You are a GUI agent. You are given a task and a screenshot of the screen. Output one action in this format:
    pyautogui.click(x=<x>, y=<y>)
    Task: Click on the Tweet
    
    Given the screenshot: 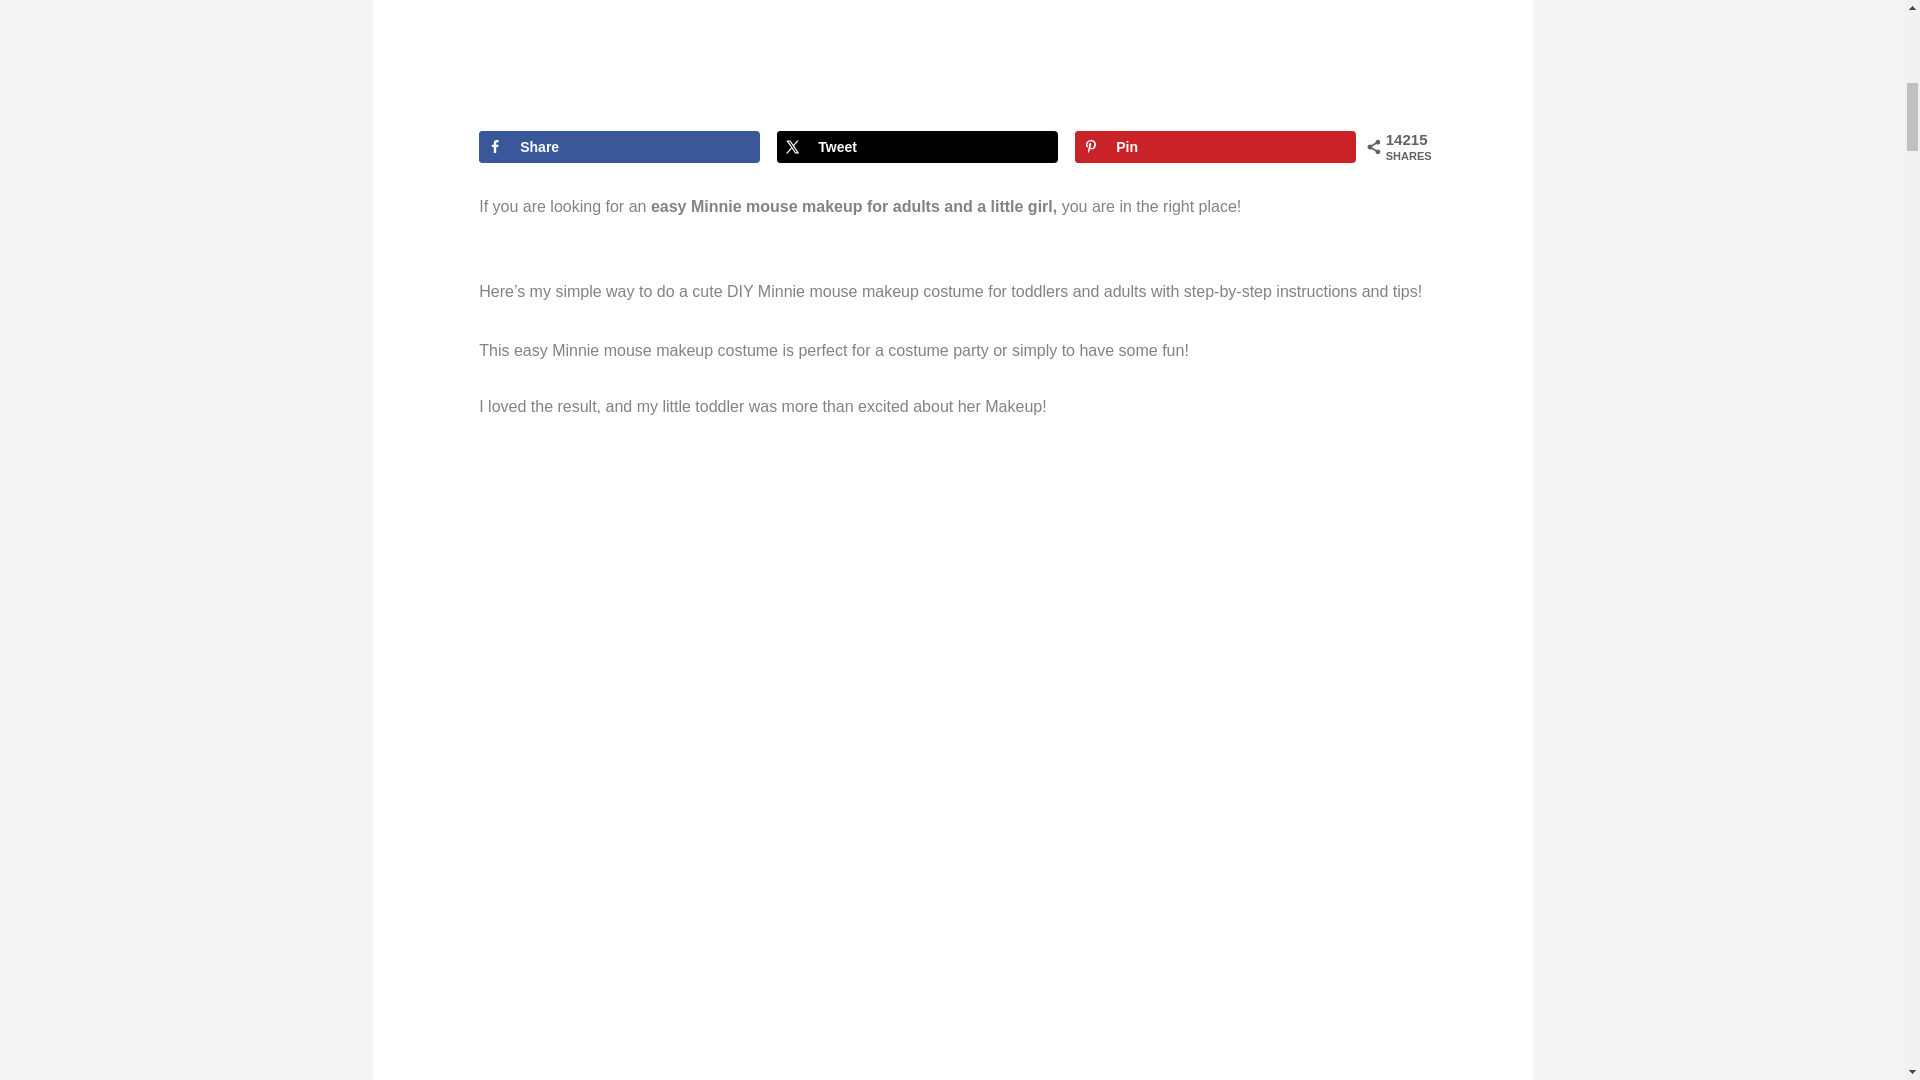 What is the action you would take?
    pyautogui.click(x=917, y=146)
    